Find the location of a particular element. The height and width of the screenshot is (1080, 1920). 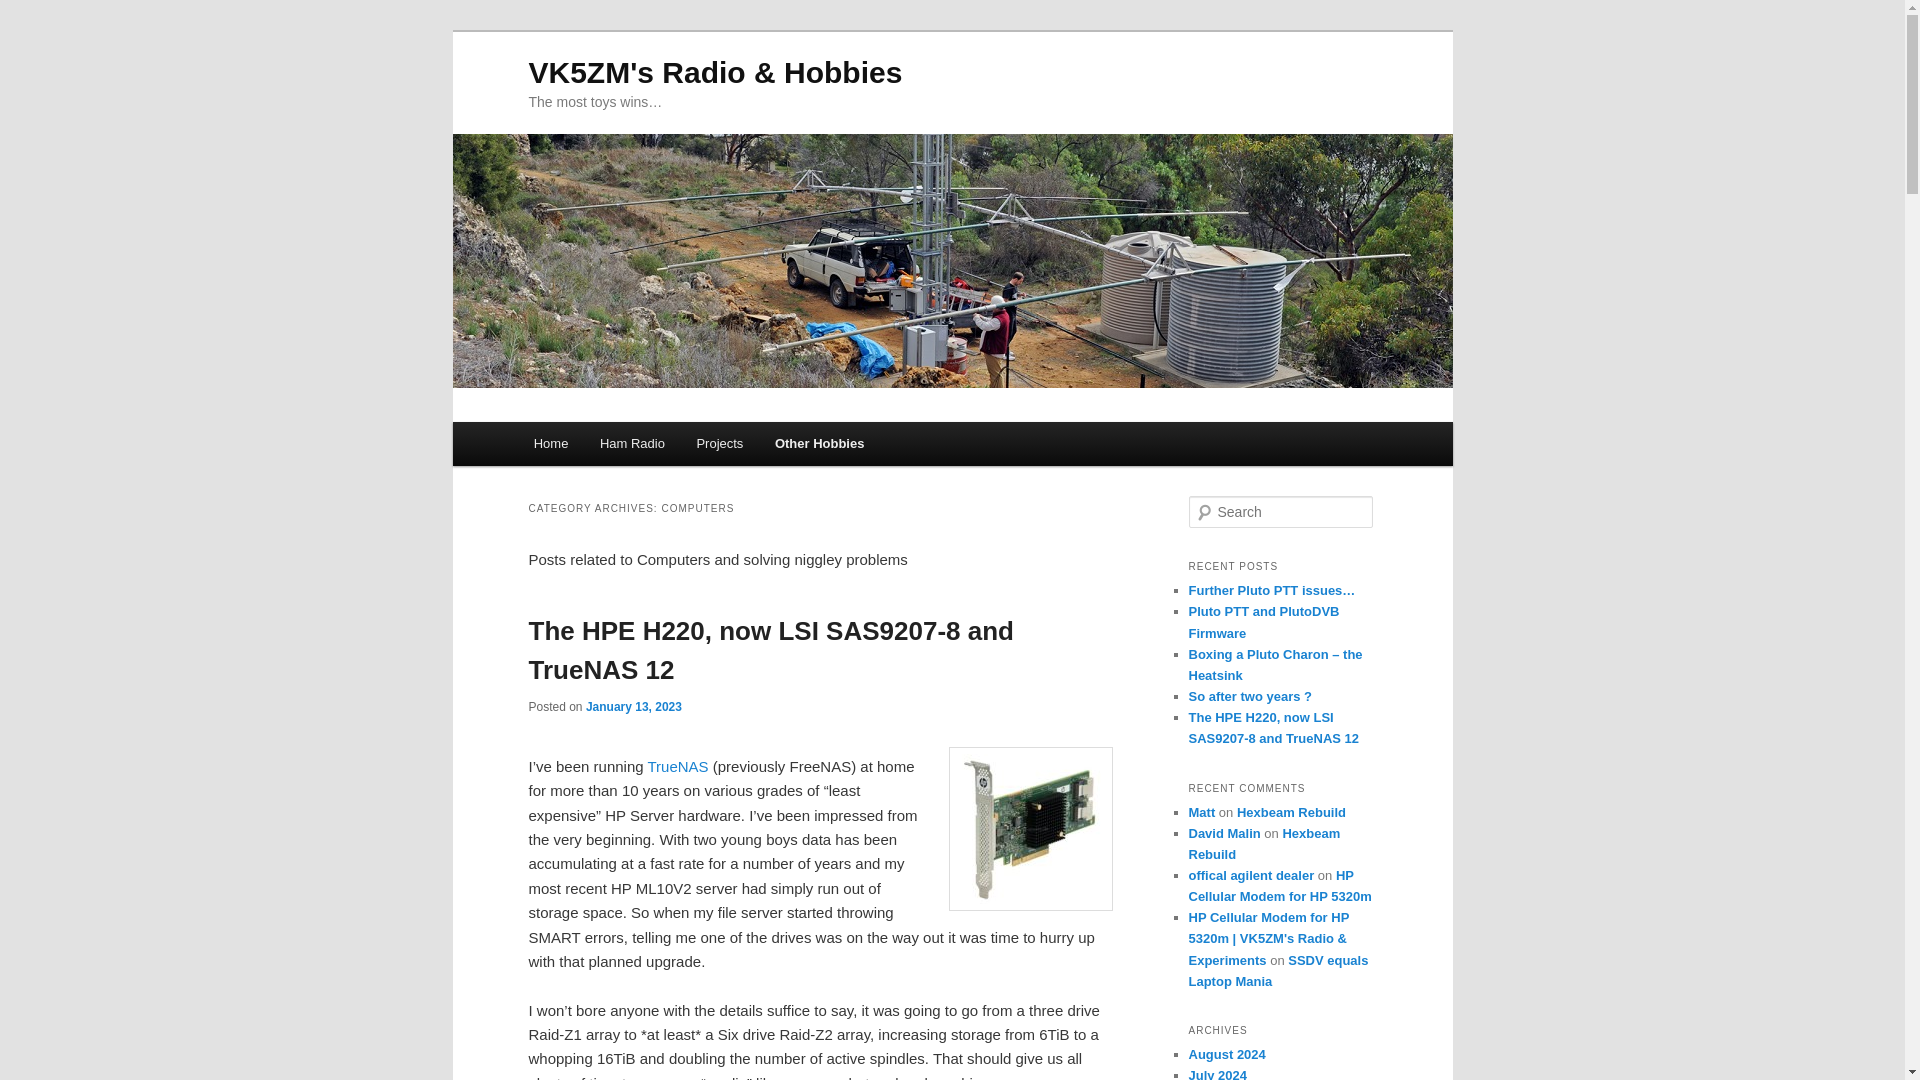

TrueNAS is located at coordinates (680, 766).